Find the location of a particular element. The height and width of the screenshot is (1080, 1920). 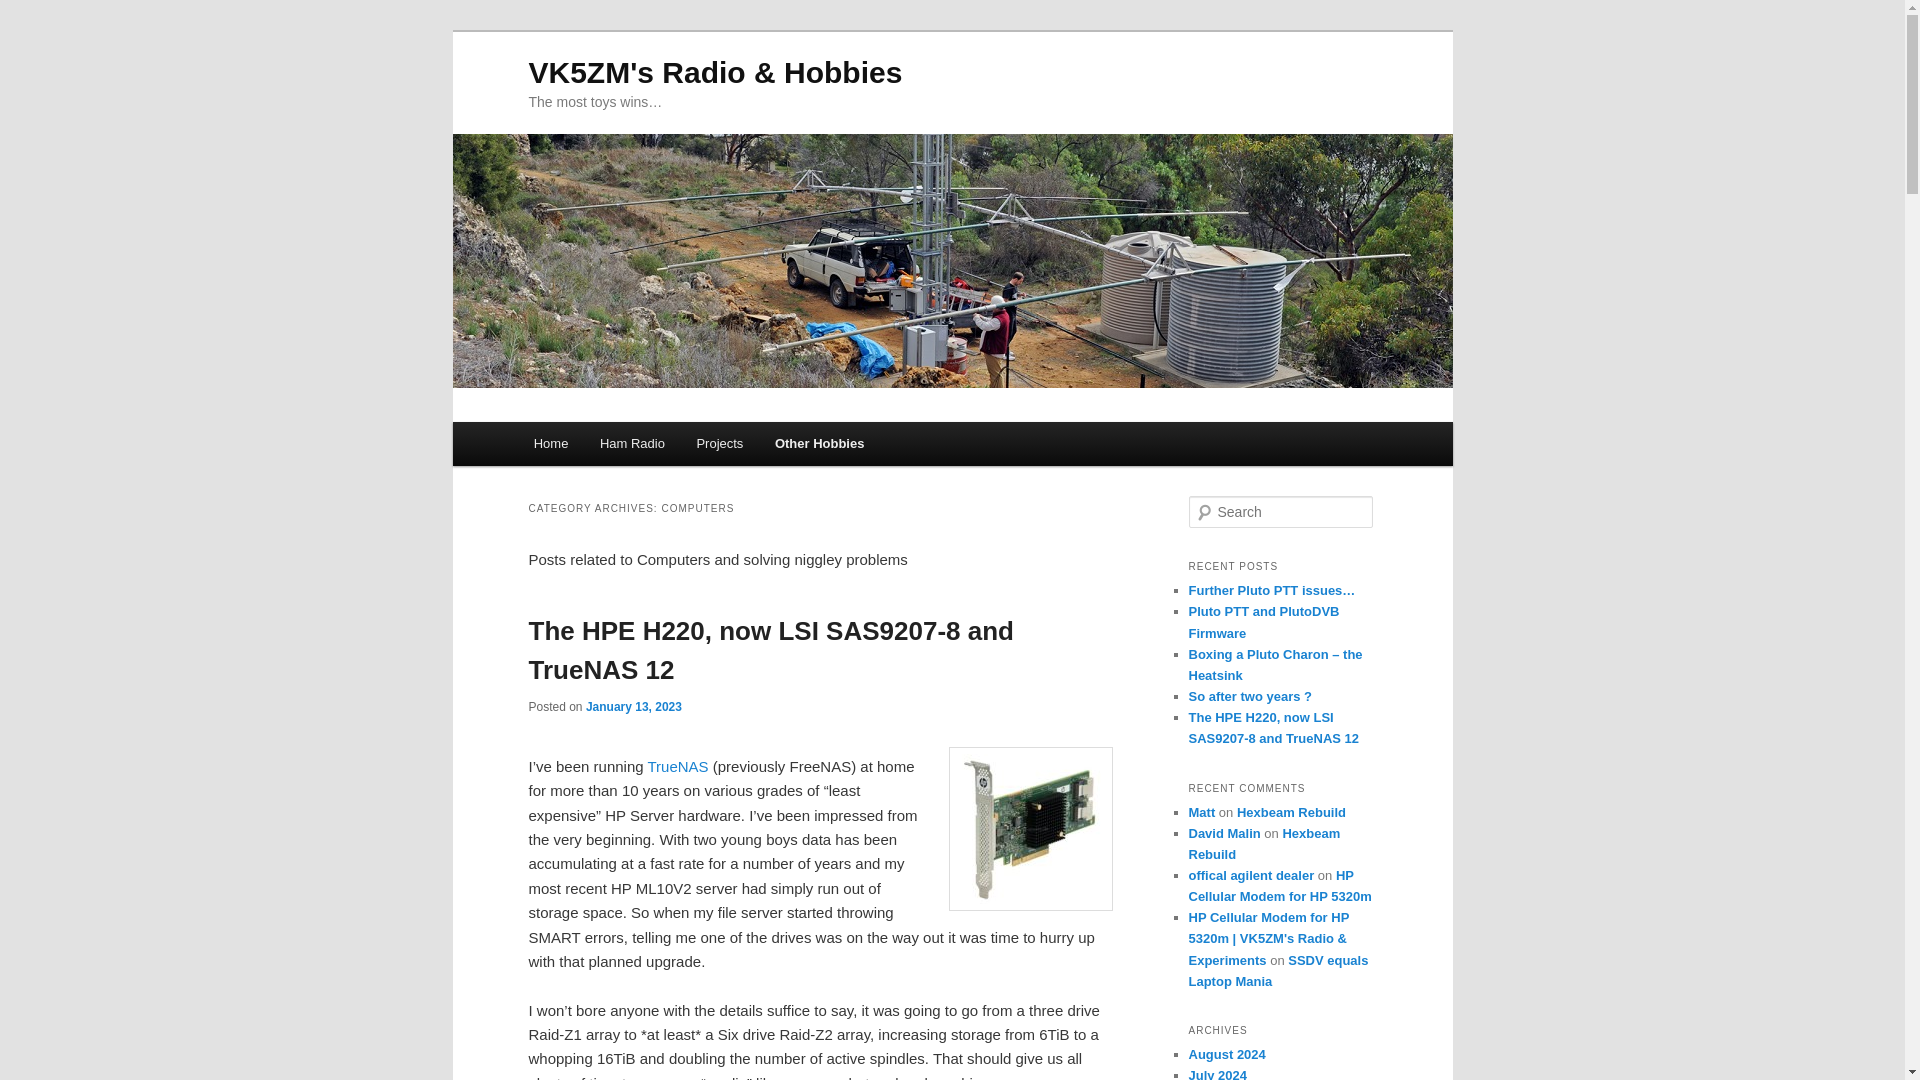

TrueNAS is located at coordinates (680, 766).